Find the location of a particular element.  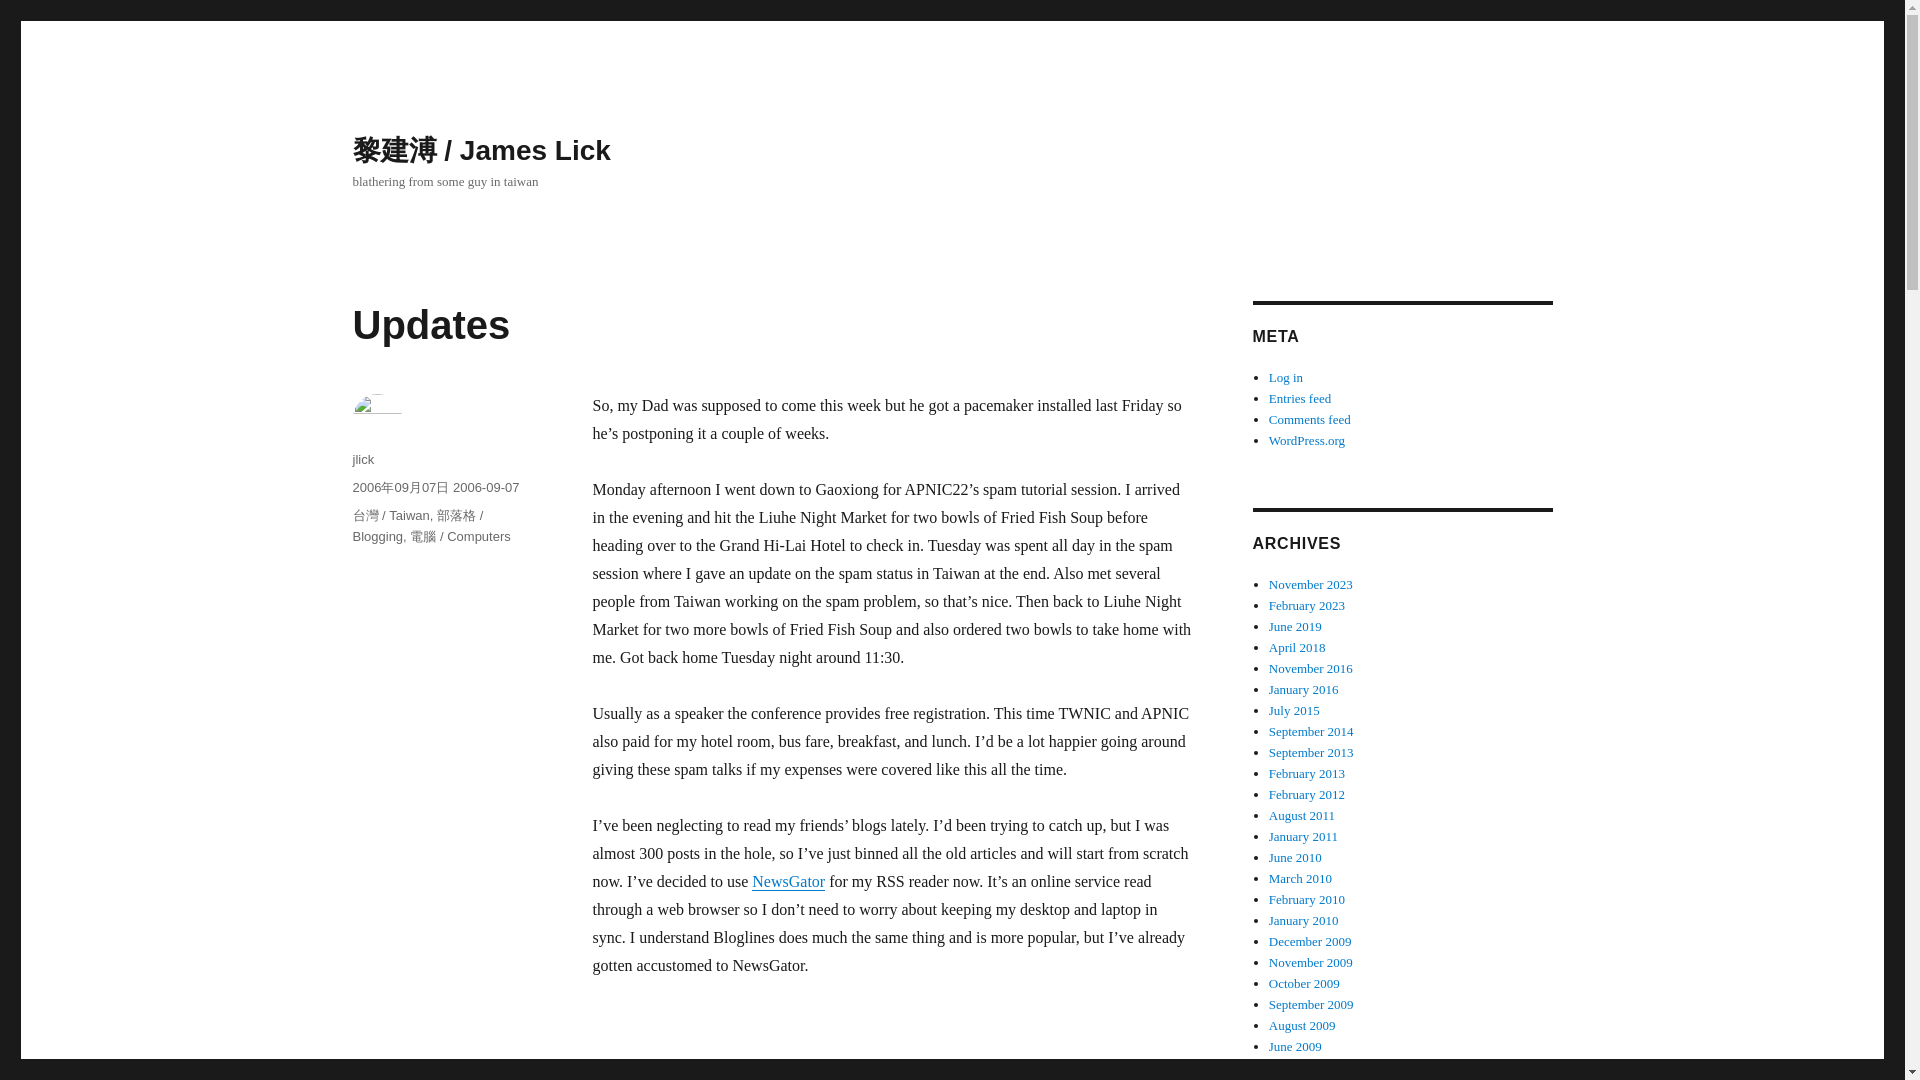

September 2014 is located at coordinates (1311, 730).